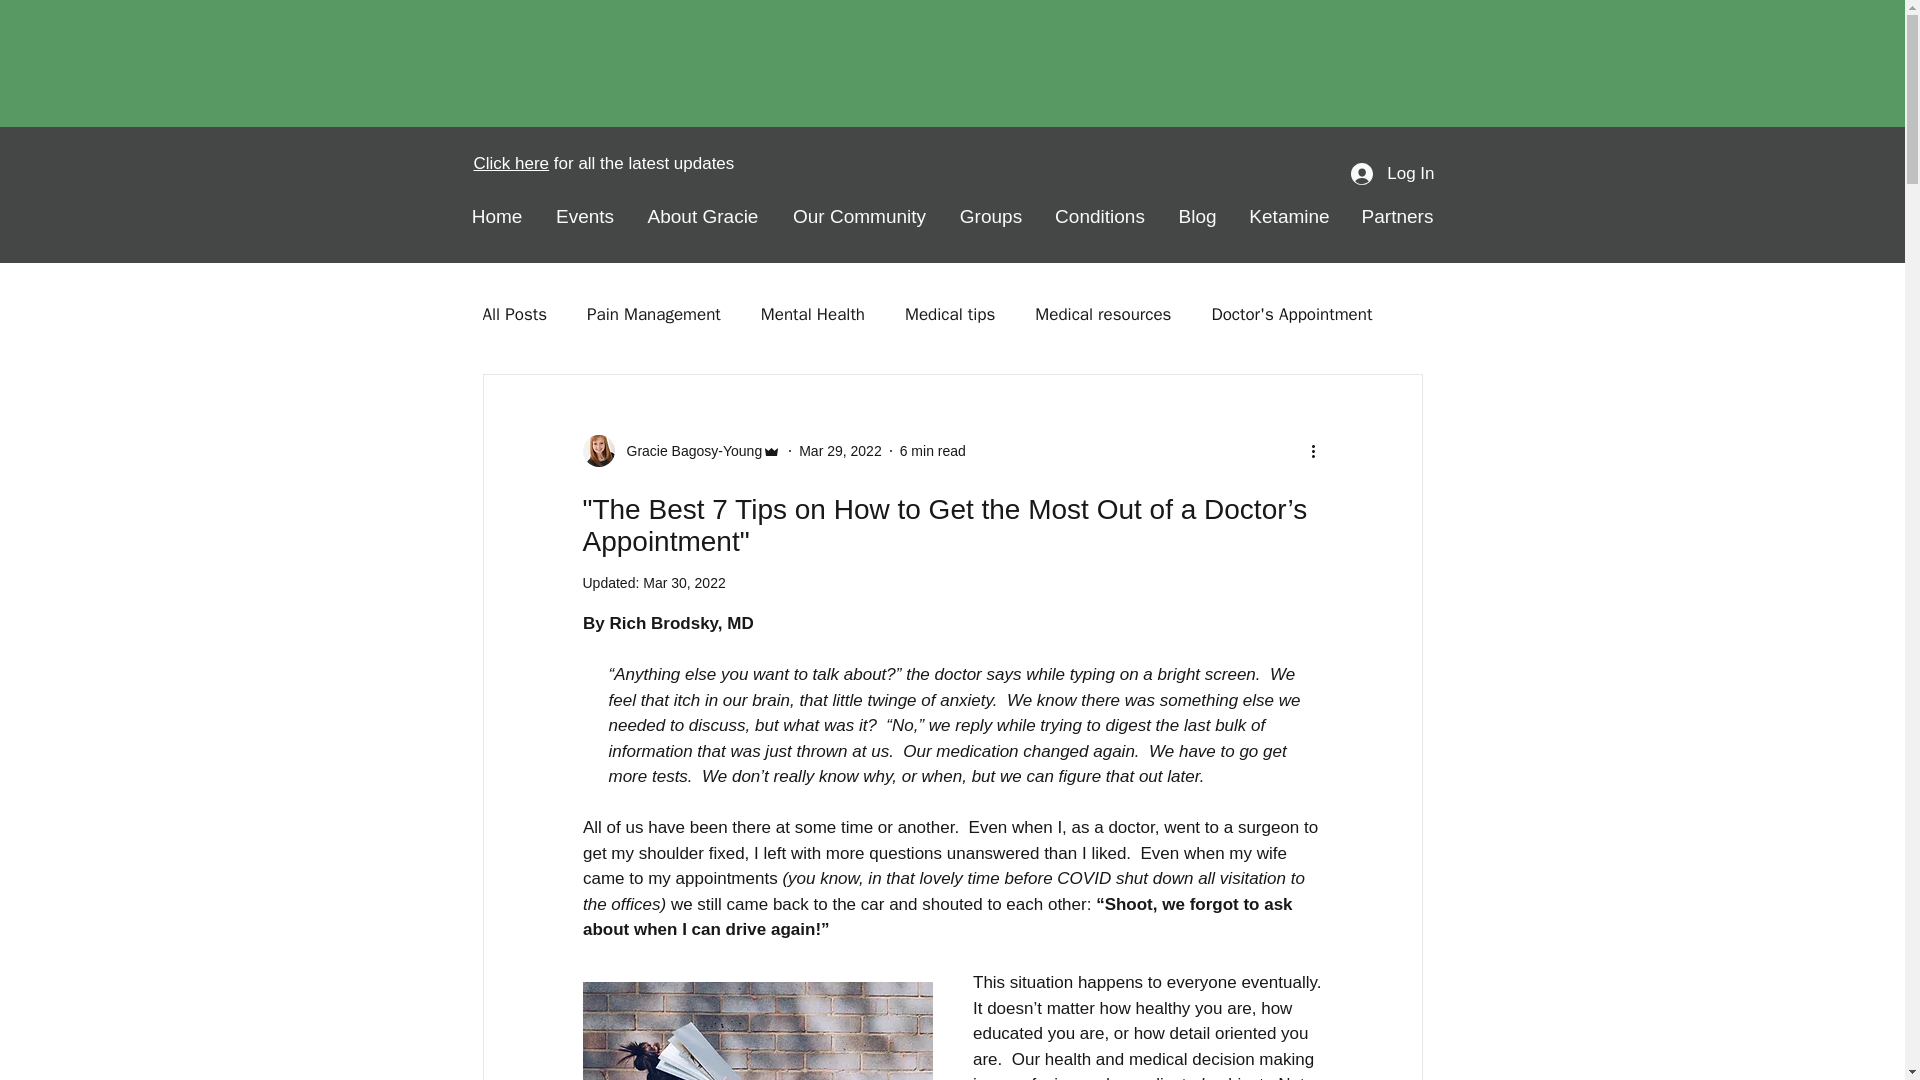 The image size is (1920, 1080). Describe the element at coordinates (1100, 216) in the screenshot. I see `Conditions` at that location.